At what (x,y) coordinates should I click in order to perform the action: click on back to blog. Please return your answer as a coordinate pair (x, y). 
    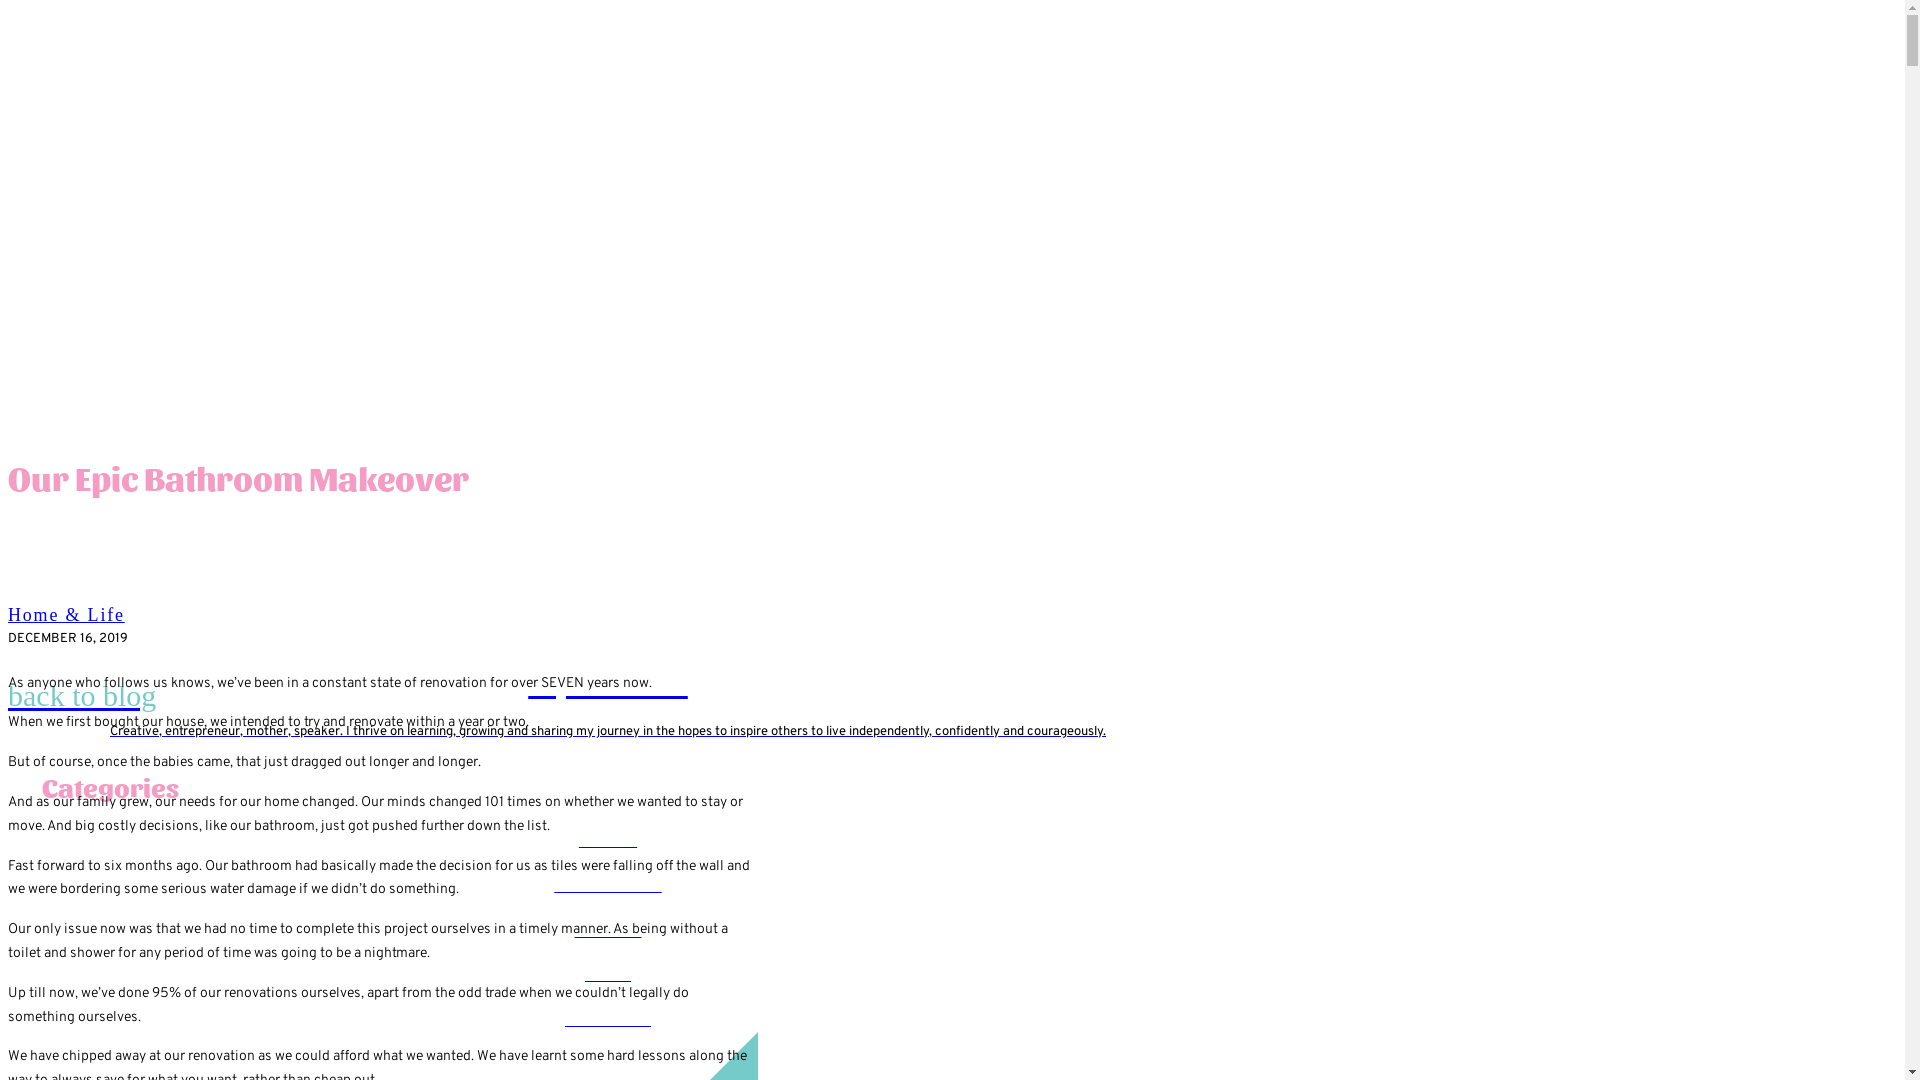
    Looking at the image, I should click on (608, 696).